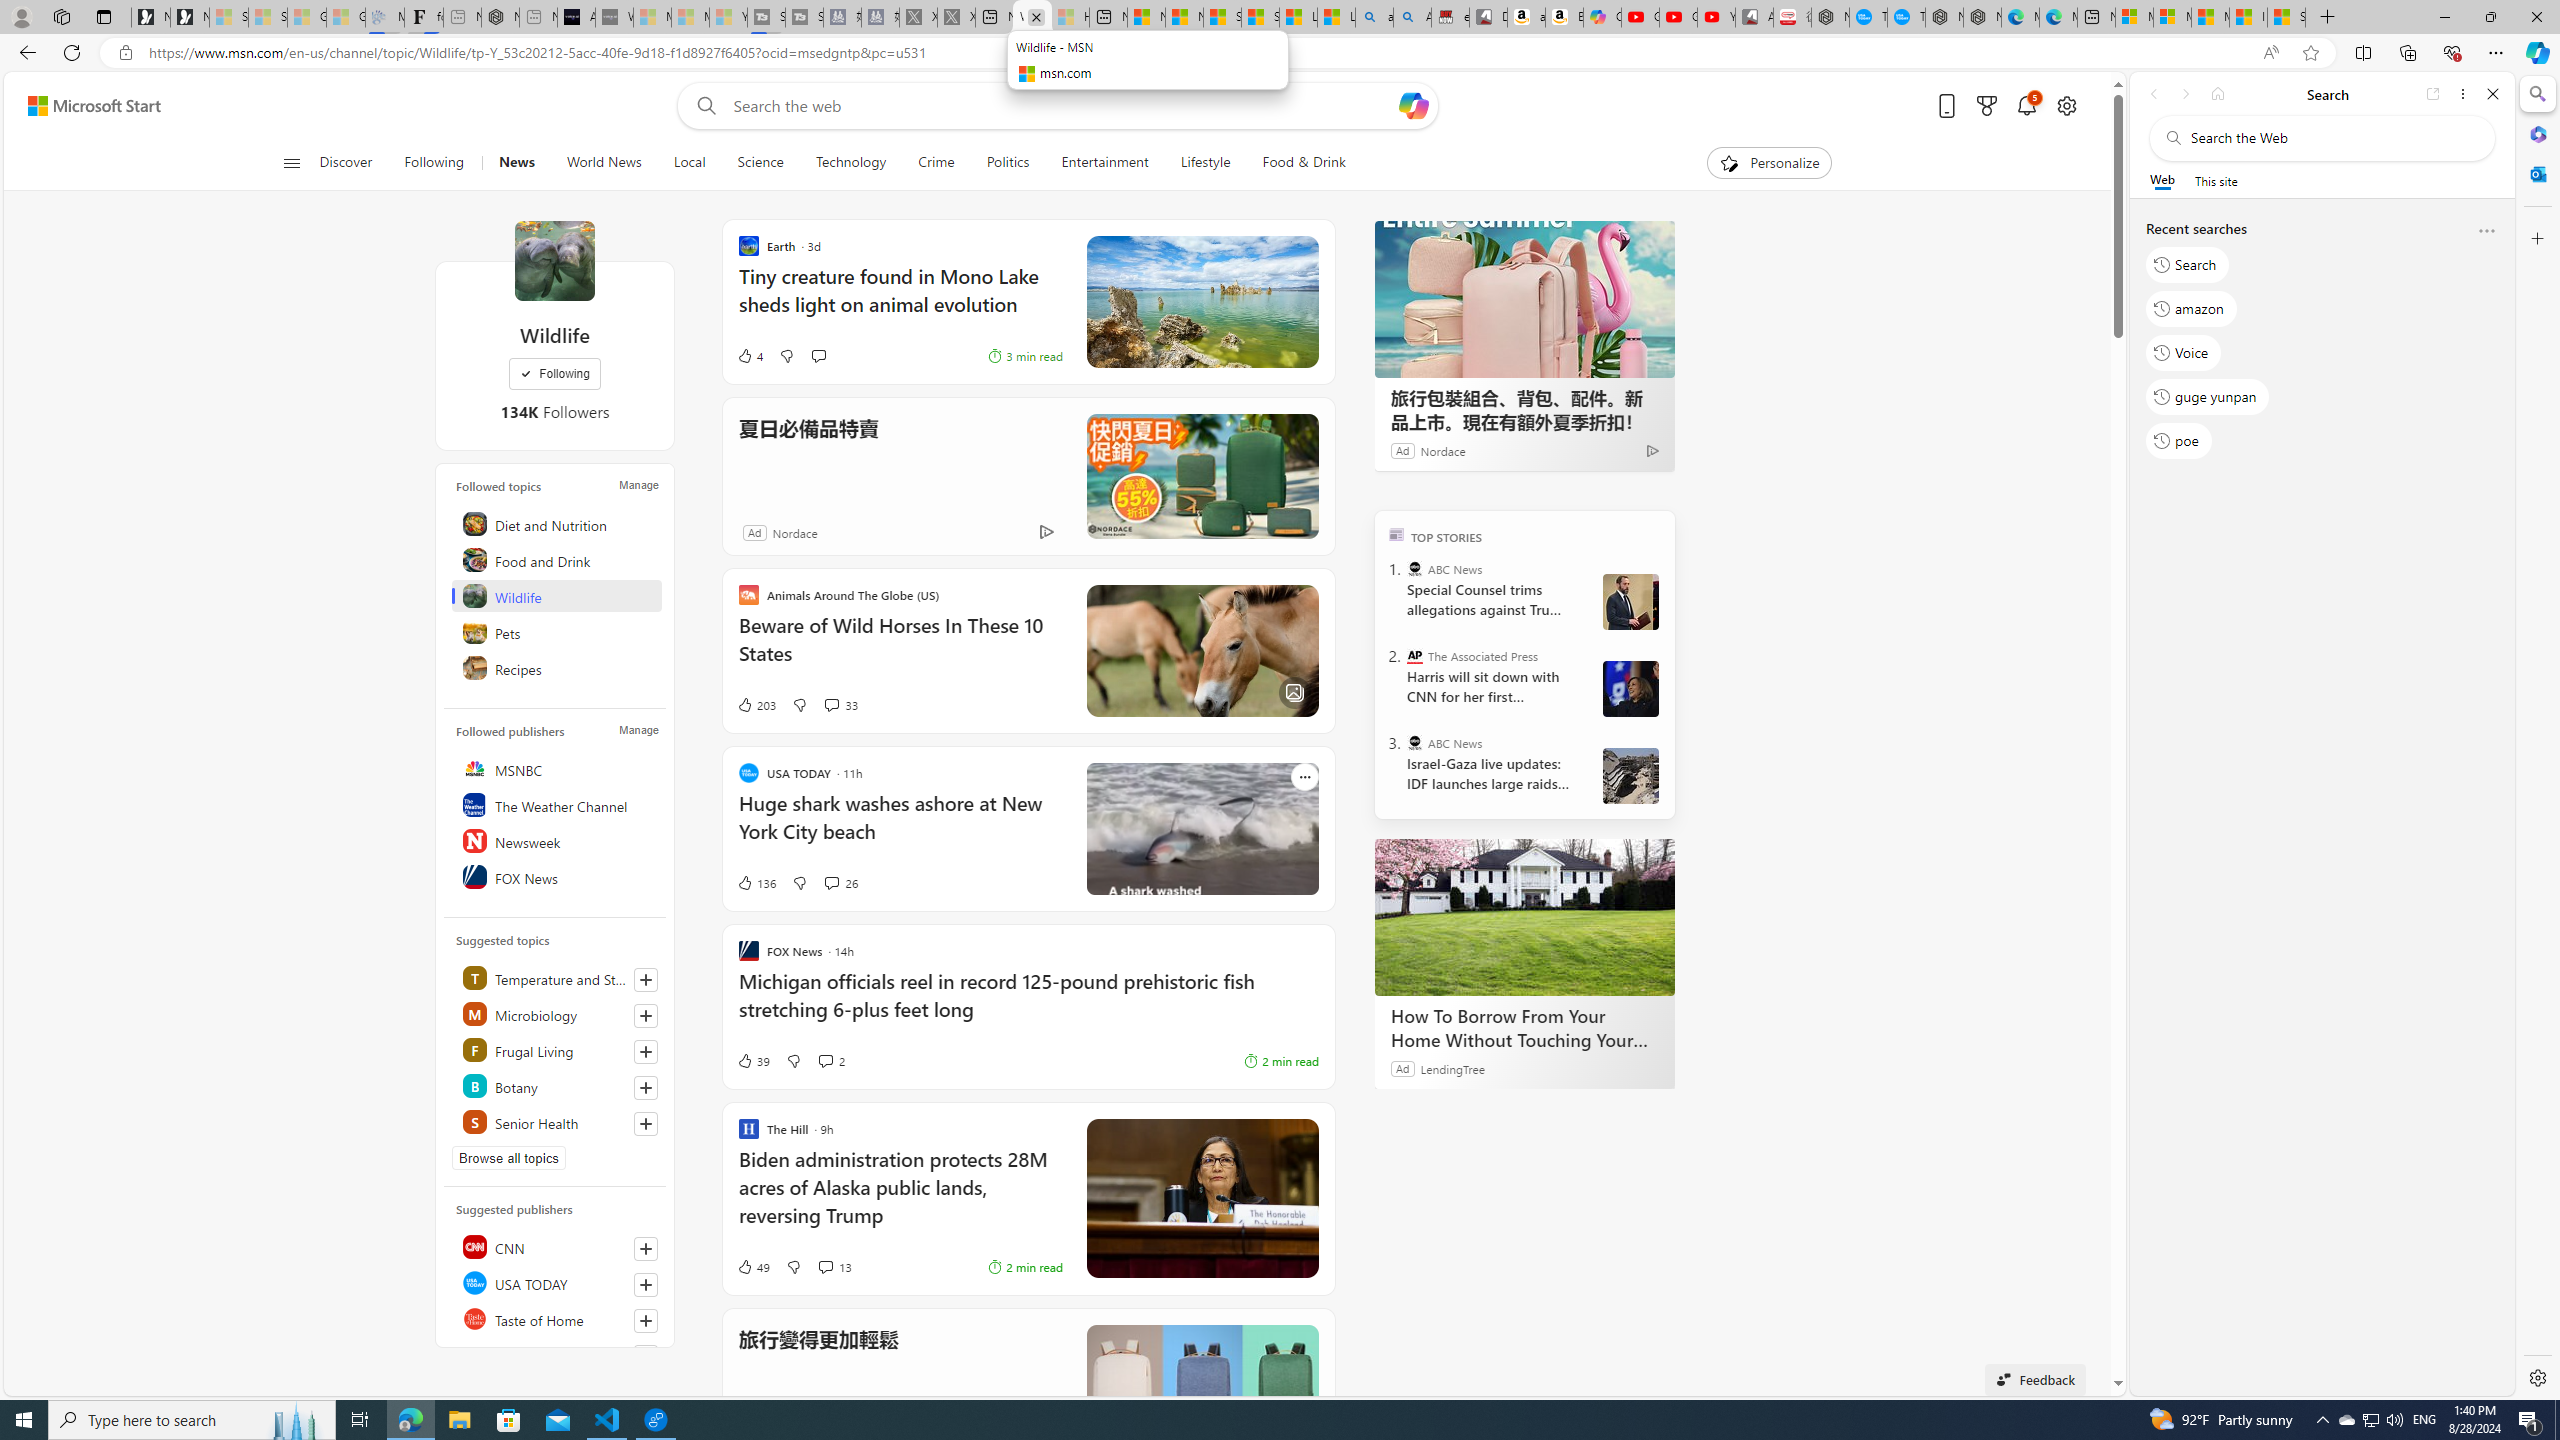 The width and height of the screenshot is (2560, 1440). What do you see at coordinates (2536, 238) in the screenshot?
I see `Customize` at bounding box center [2536, 238].